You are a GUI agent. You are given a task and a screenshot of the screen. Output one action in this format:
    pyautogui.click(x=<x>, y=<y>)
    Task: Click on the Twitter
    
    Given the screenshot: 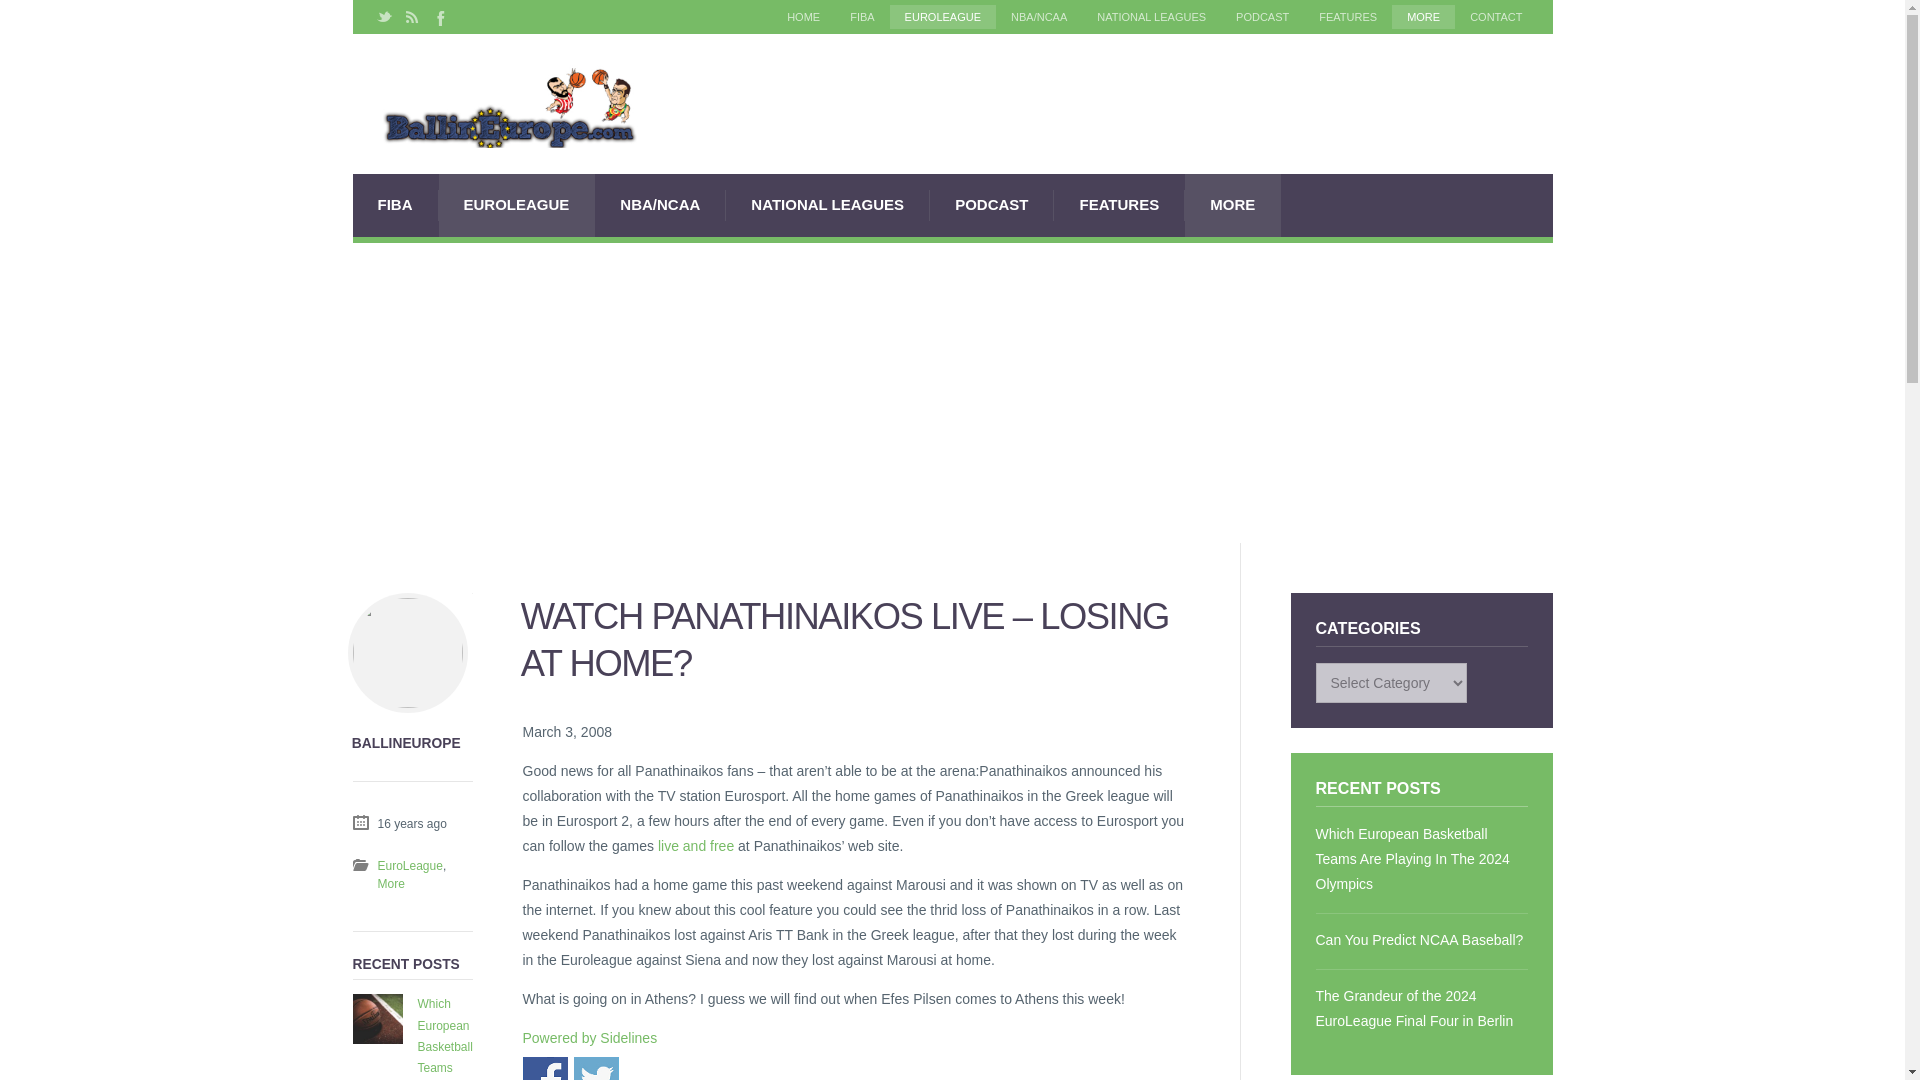 What is the action you would take?
    pyautogui.click(x=384, y=17)
    